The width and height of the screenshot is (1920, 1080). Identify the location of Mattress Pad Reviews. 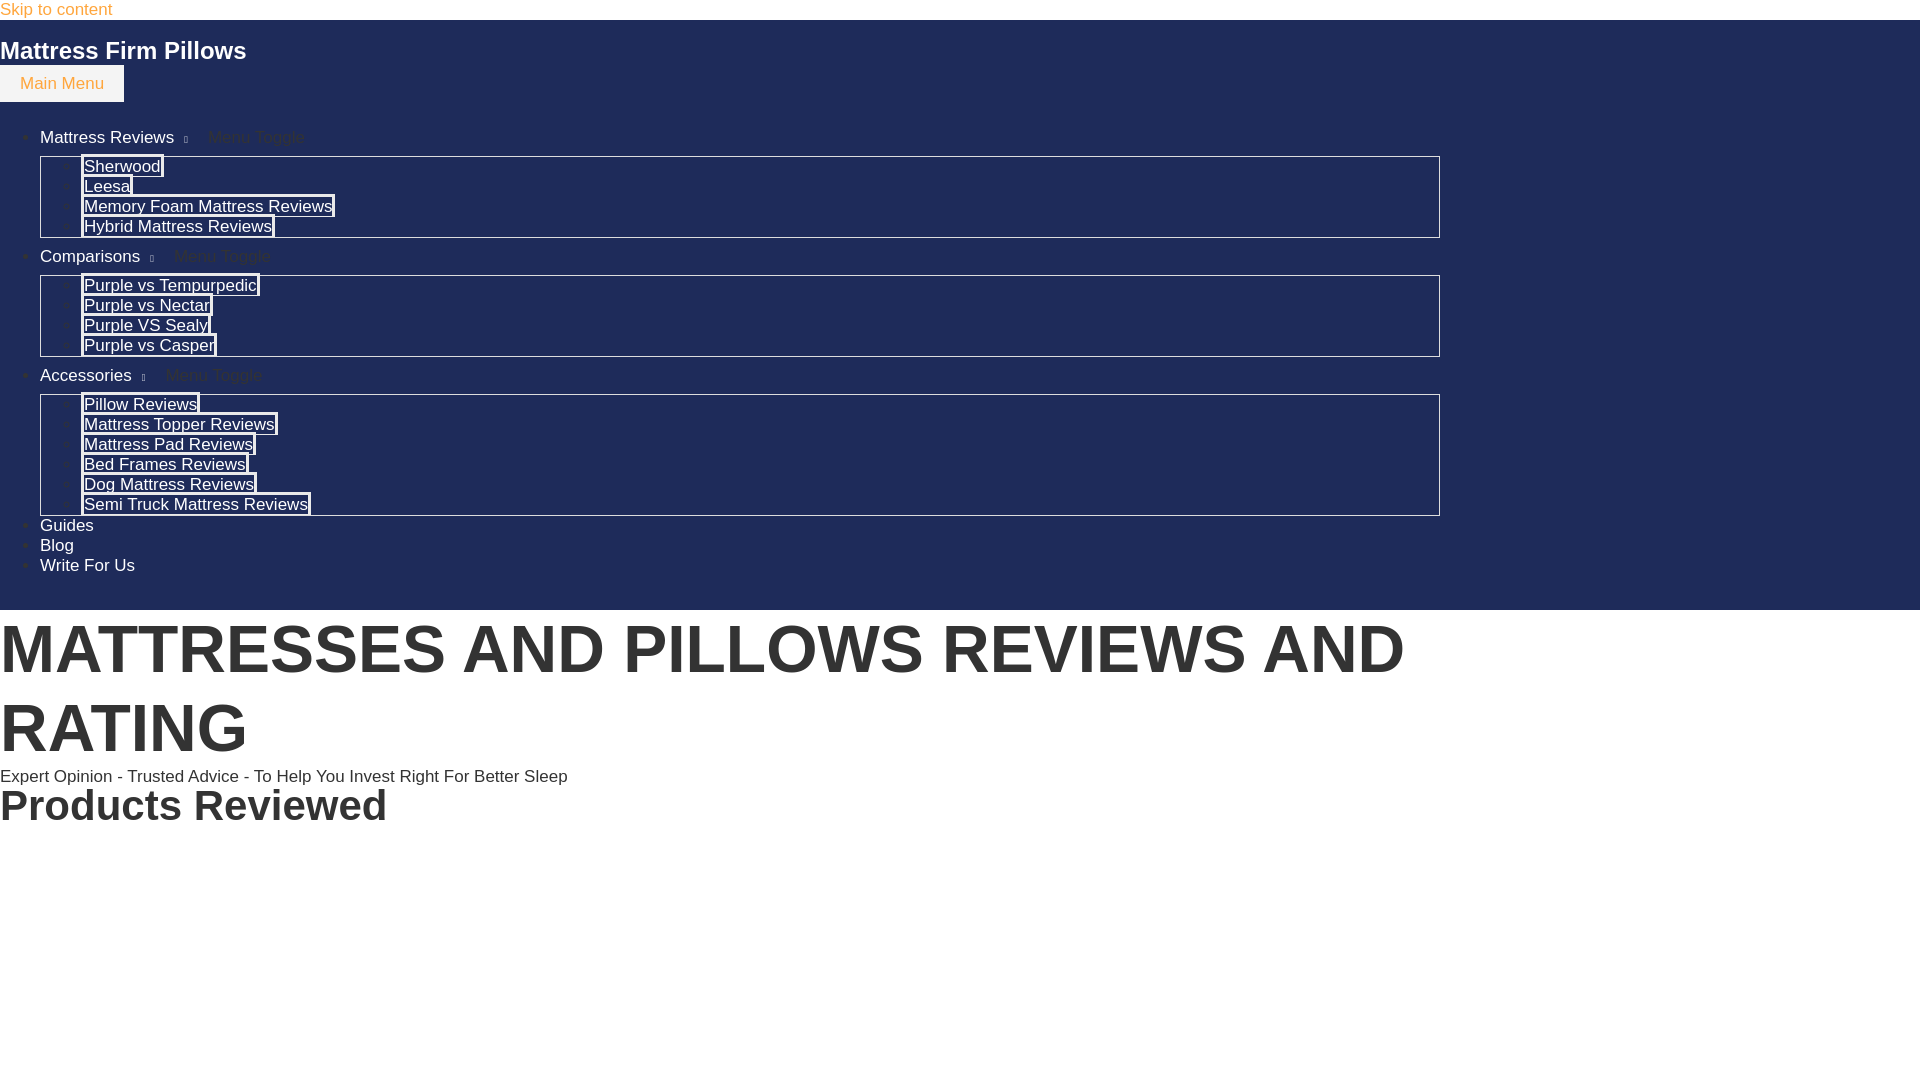
(168, 443).